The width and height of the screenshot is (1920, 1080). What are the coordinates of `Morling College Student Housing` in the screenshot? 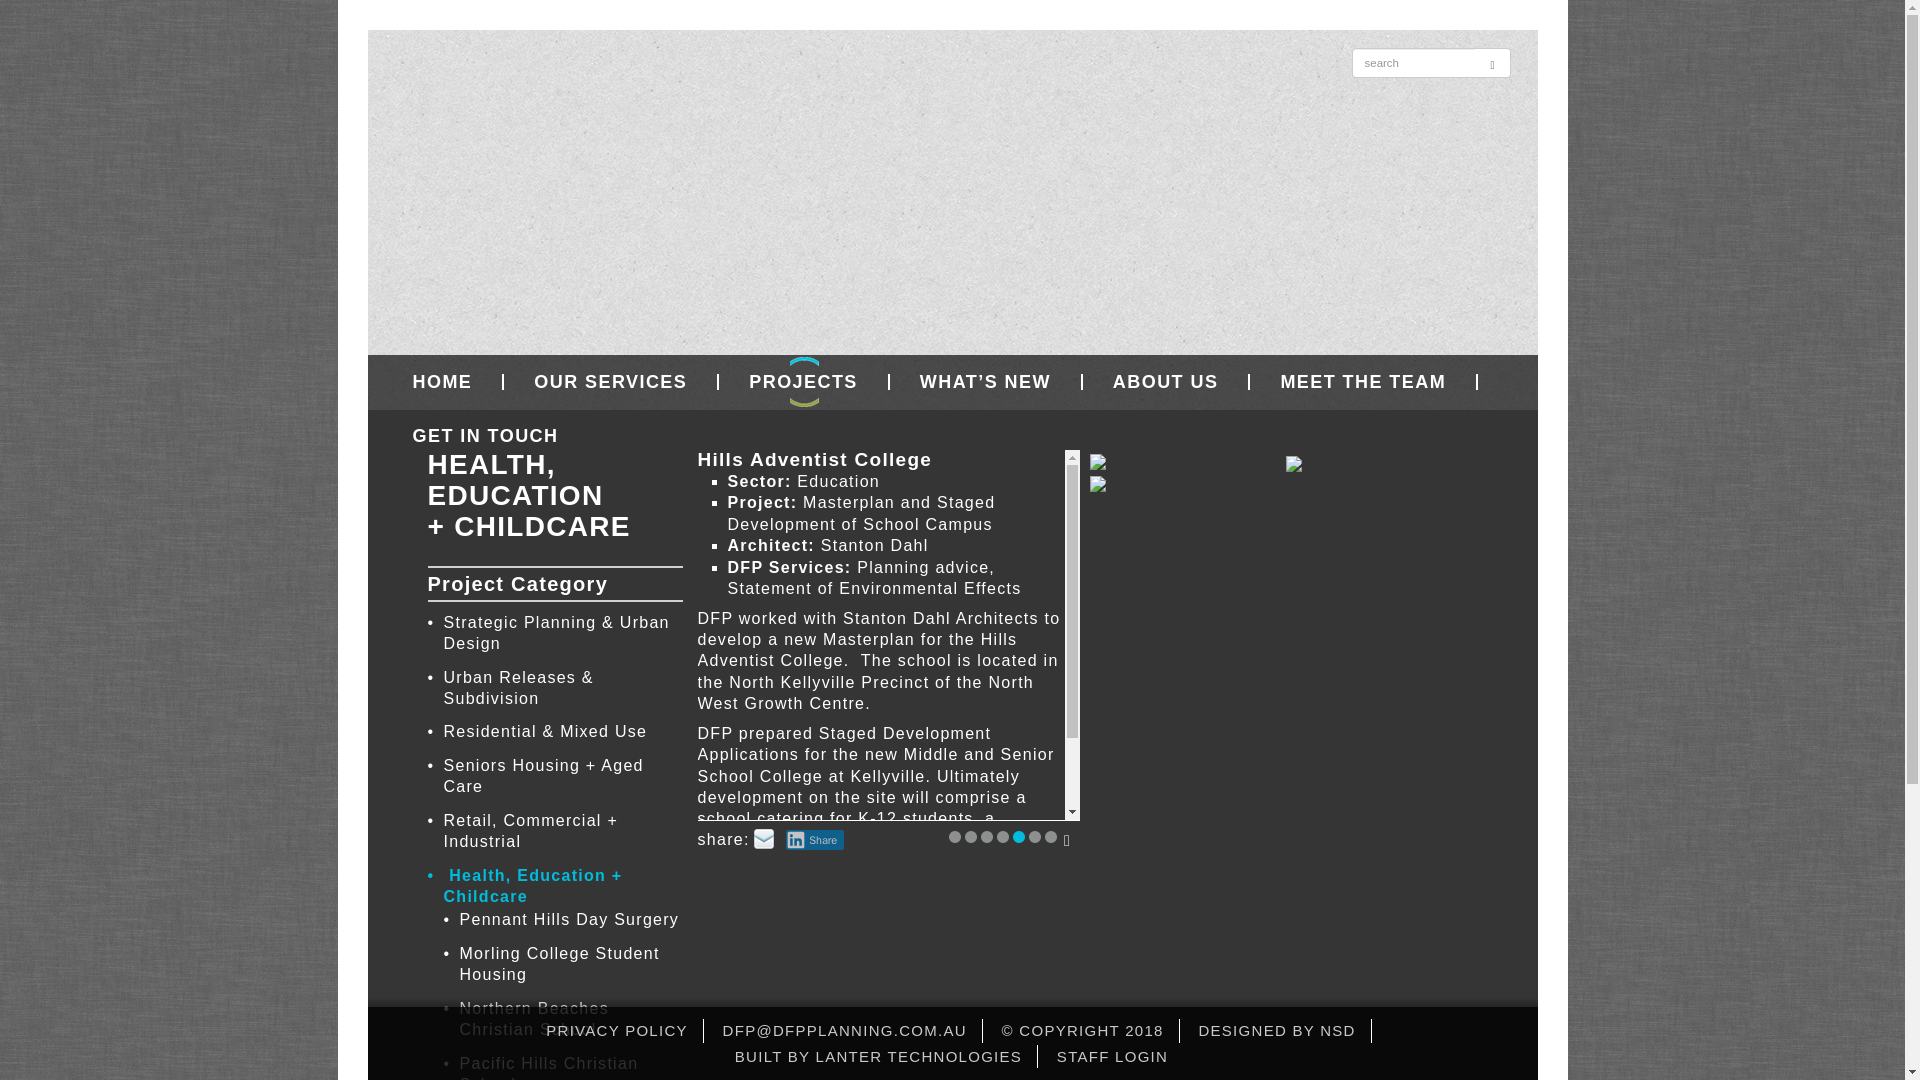 It's located at (572, 968).